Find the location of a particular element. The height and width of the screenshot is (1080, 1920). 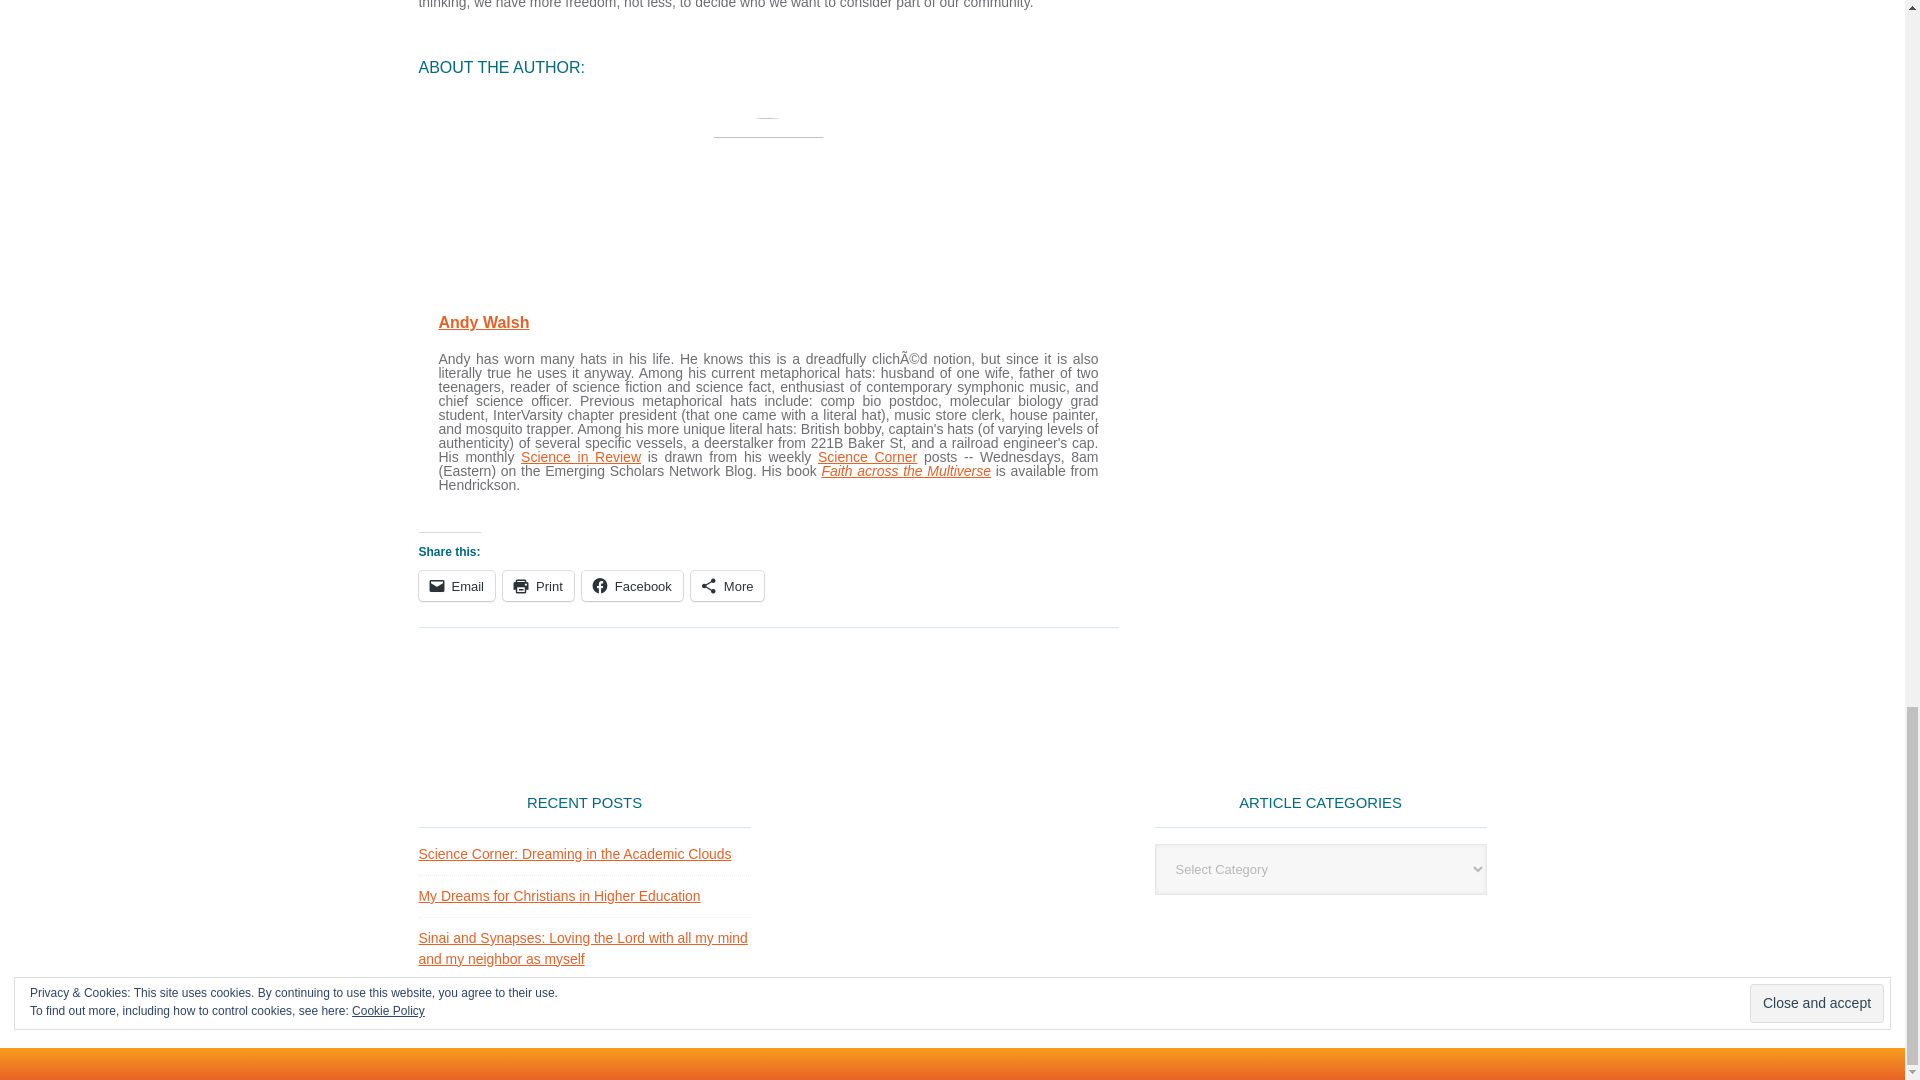

Facebook is located at coordinates (632, 586).